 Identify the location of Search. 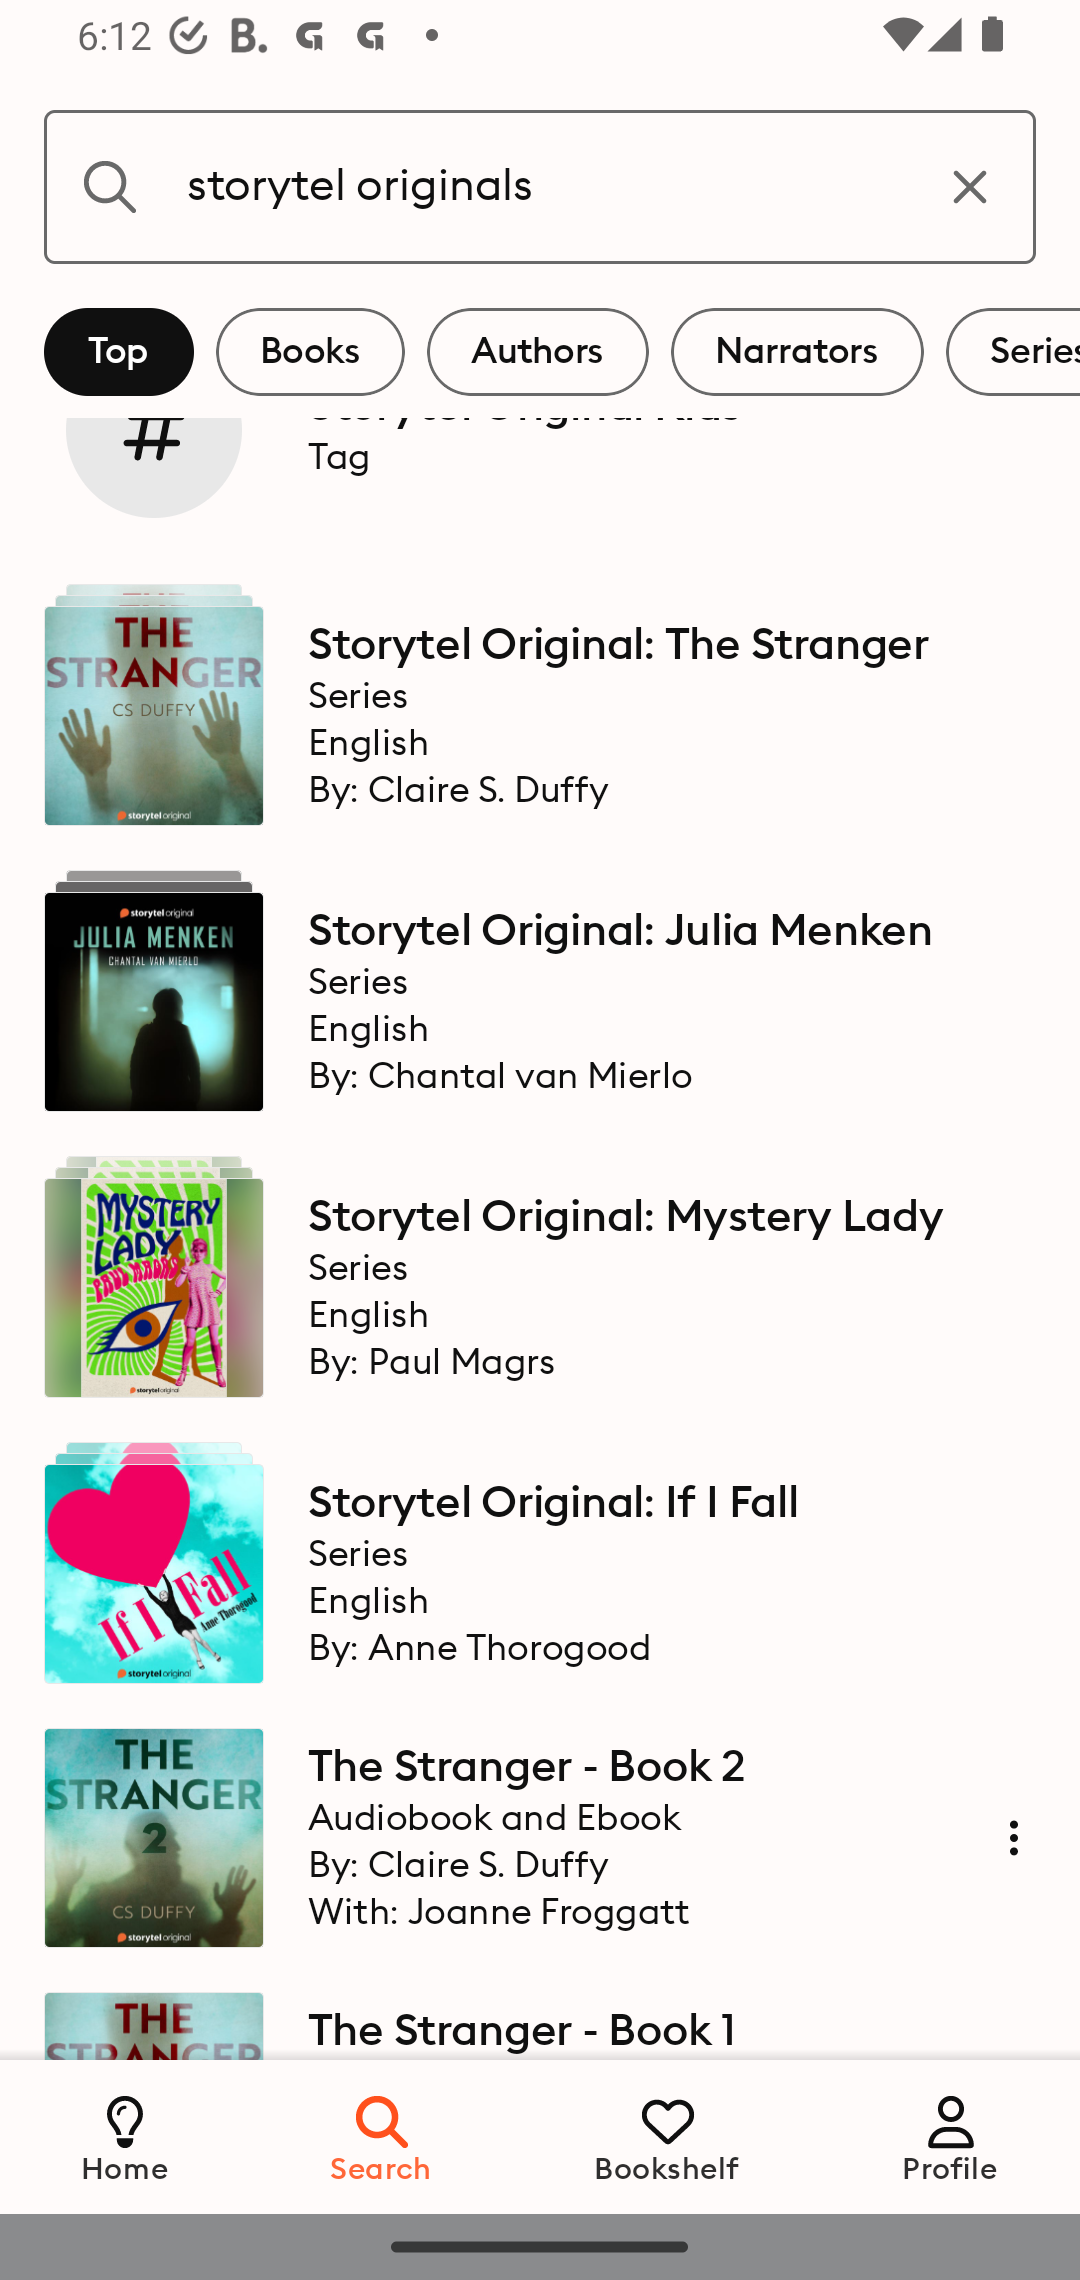
(382, 2136).